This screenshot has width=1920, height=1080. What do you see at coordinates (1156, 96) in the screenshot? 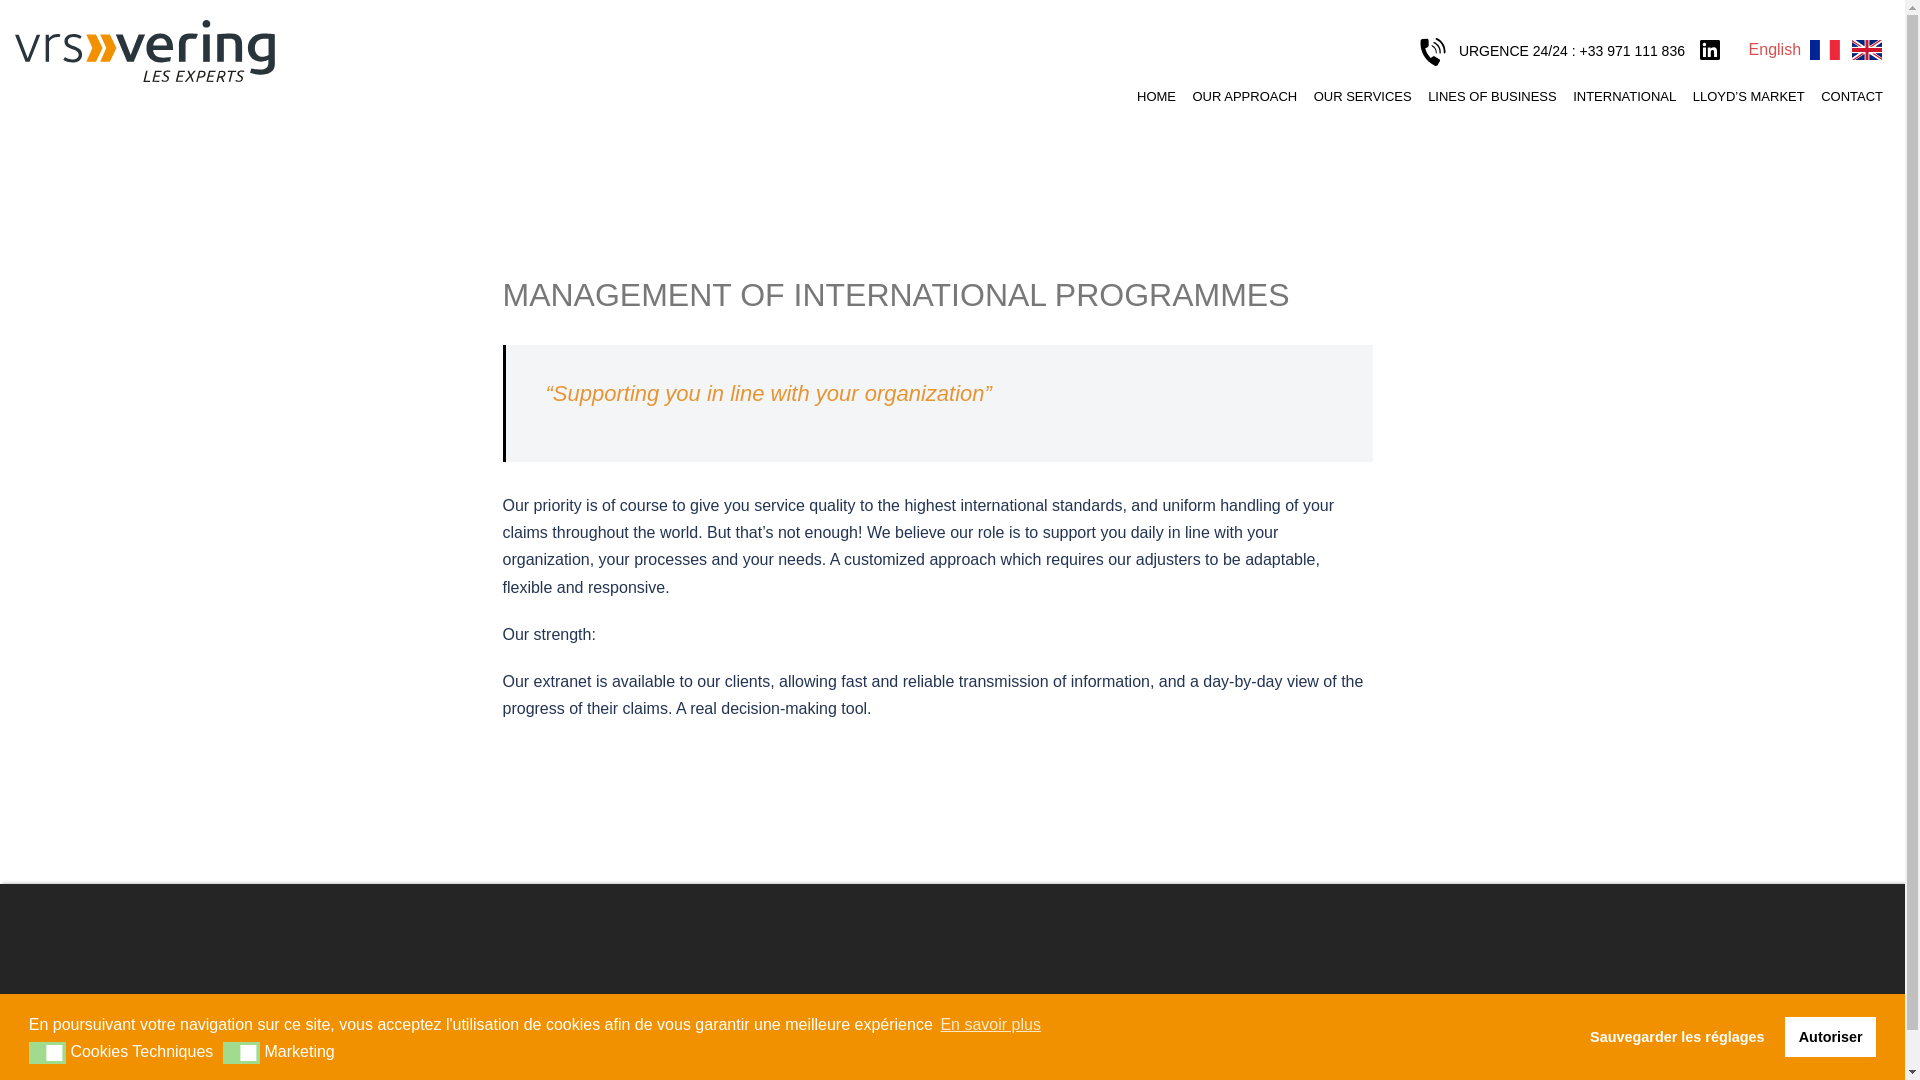
I see `HOME` at bounding box center [1156, 96].